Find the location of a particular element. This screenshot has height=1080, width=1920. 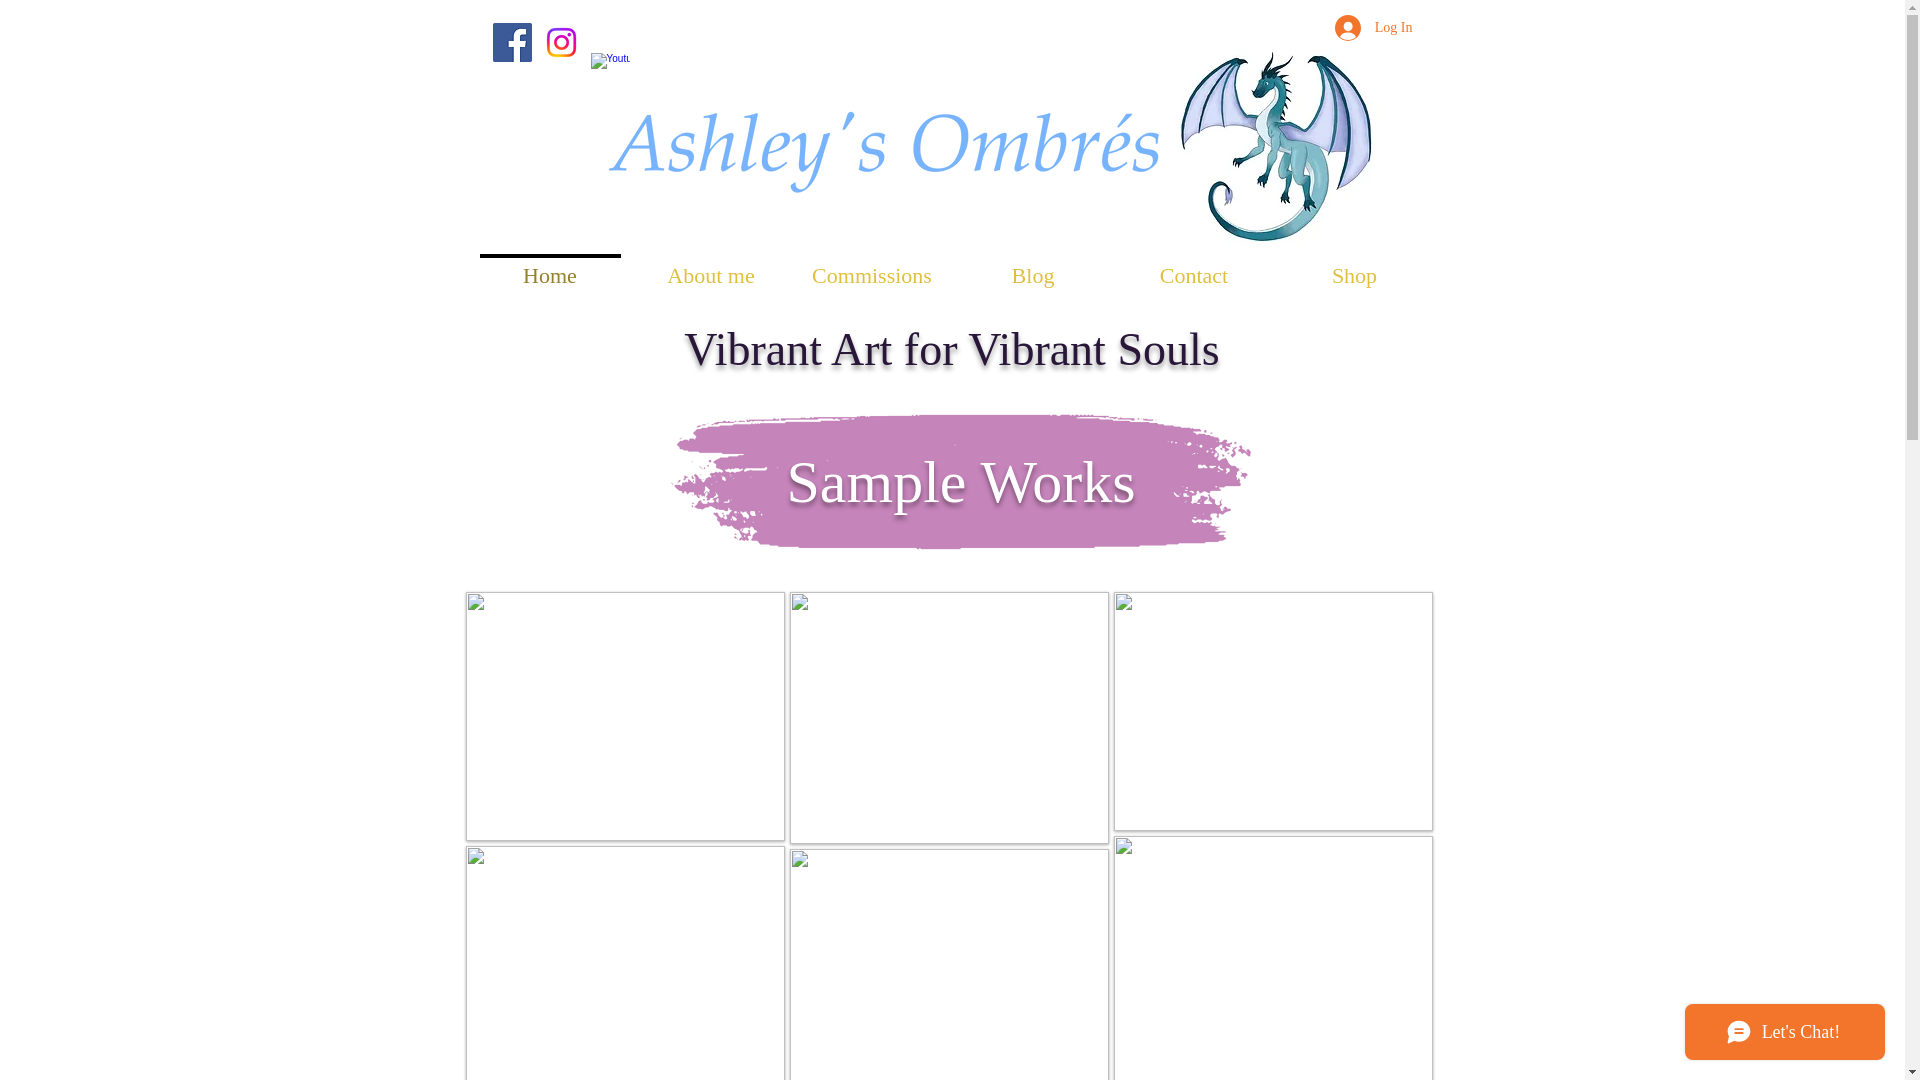

Blog is located at coordinates (1032, 266).